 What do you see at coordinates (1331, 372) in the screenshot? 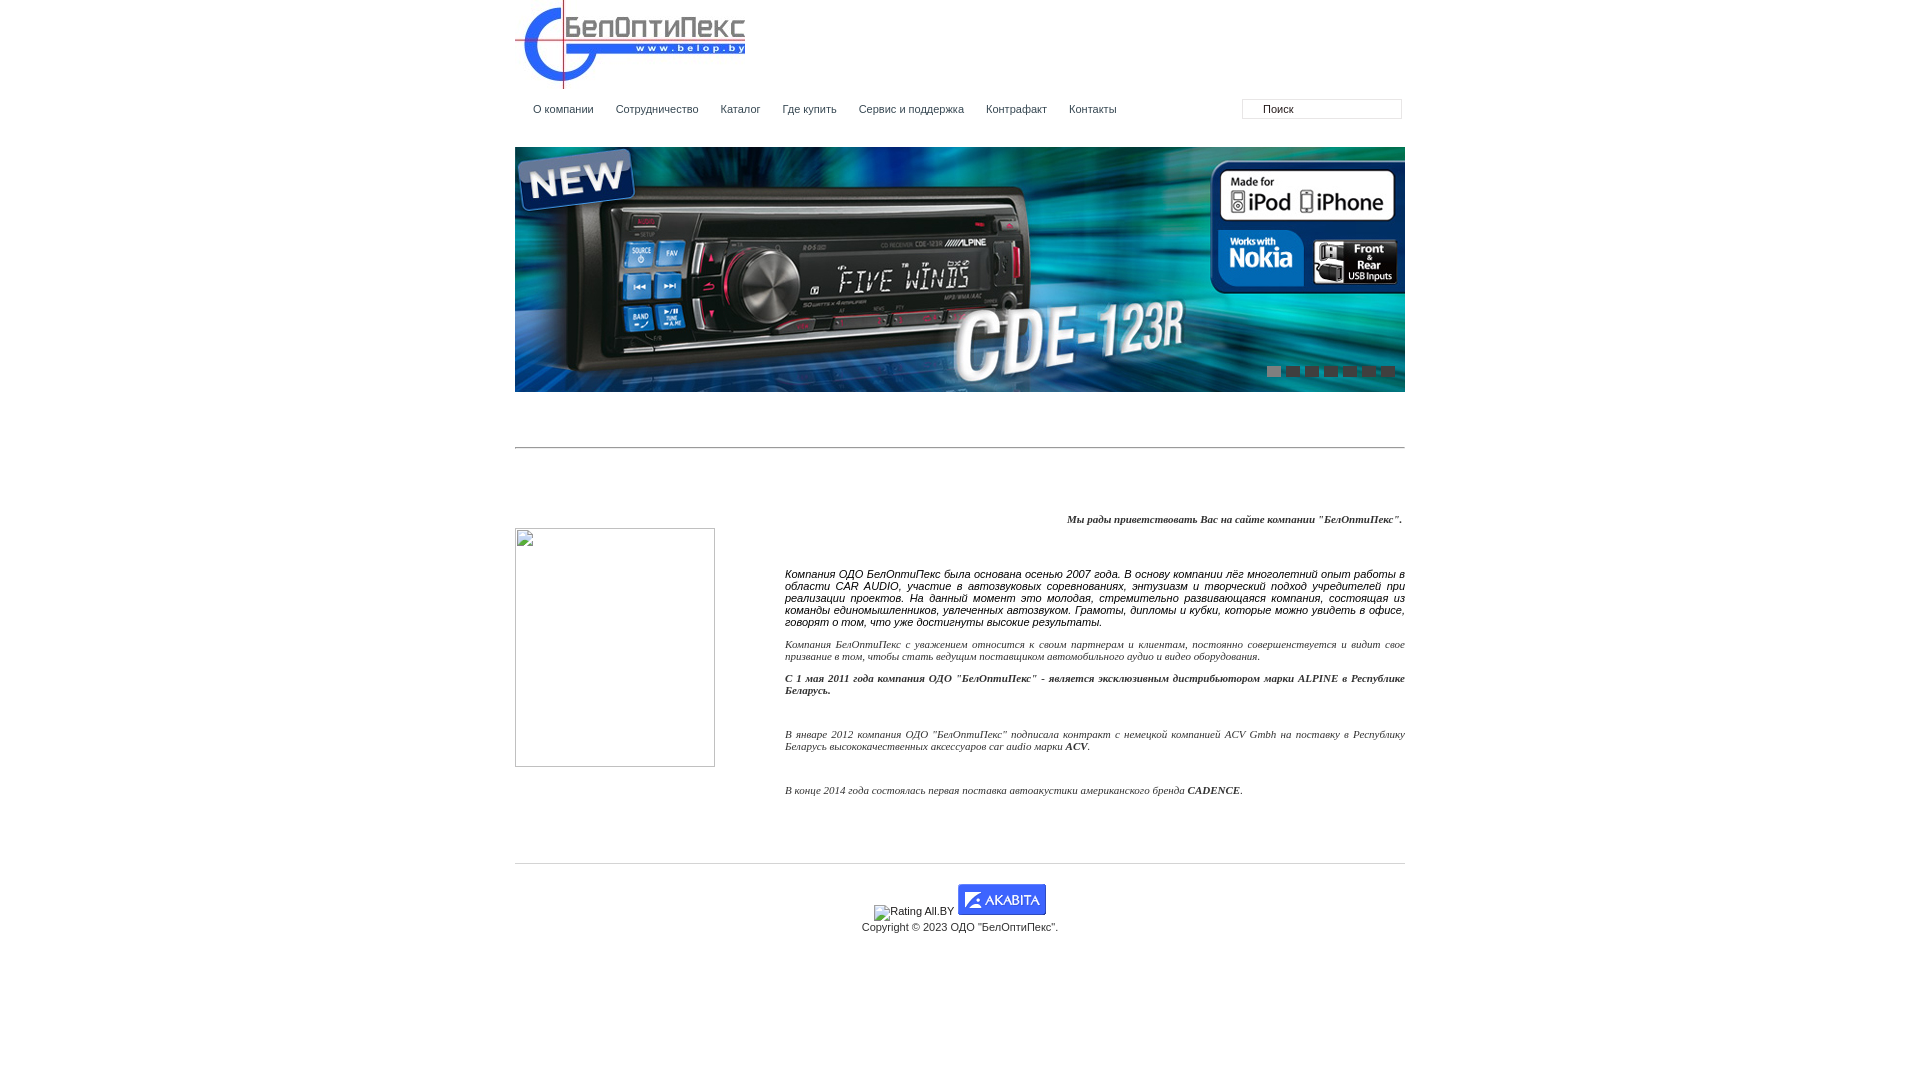
I see `4` at bounding box center [1331, 372].